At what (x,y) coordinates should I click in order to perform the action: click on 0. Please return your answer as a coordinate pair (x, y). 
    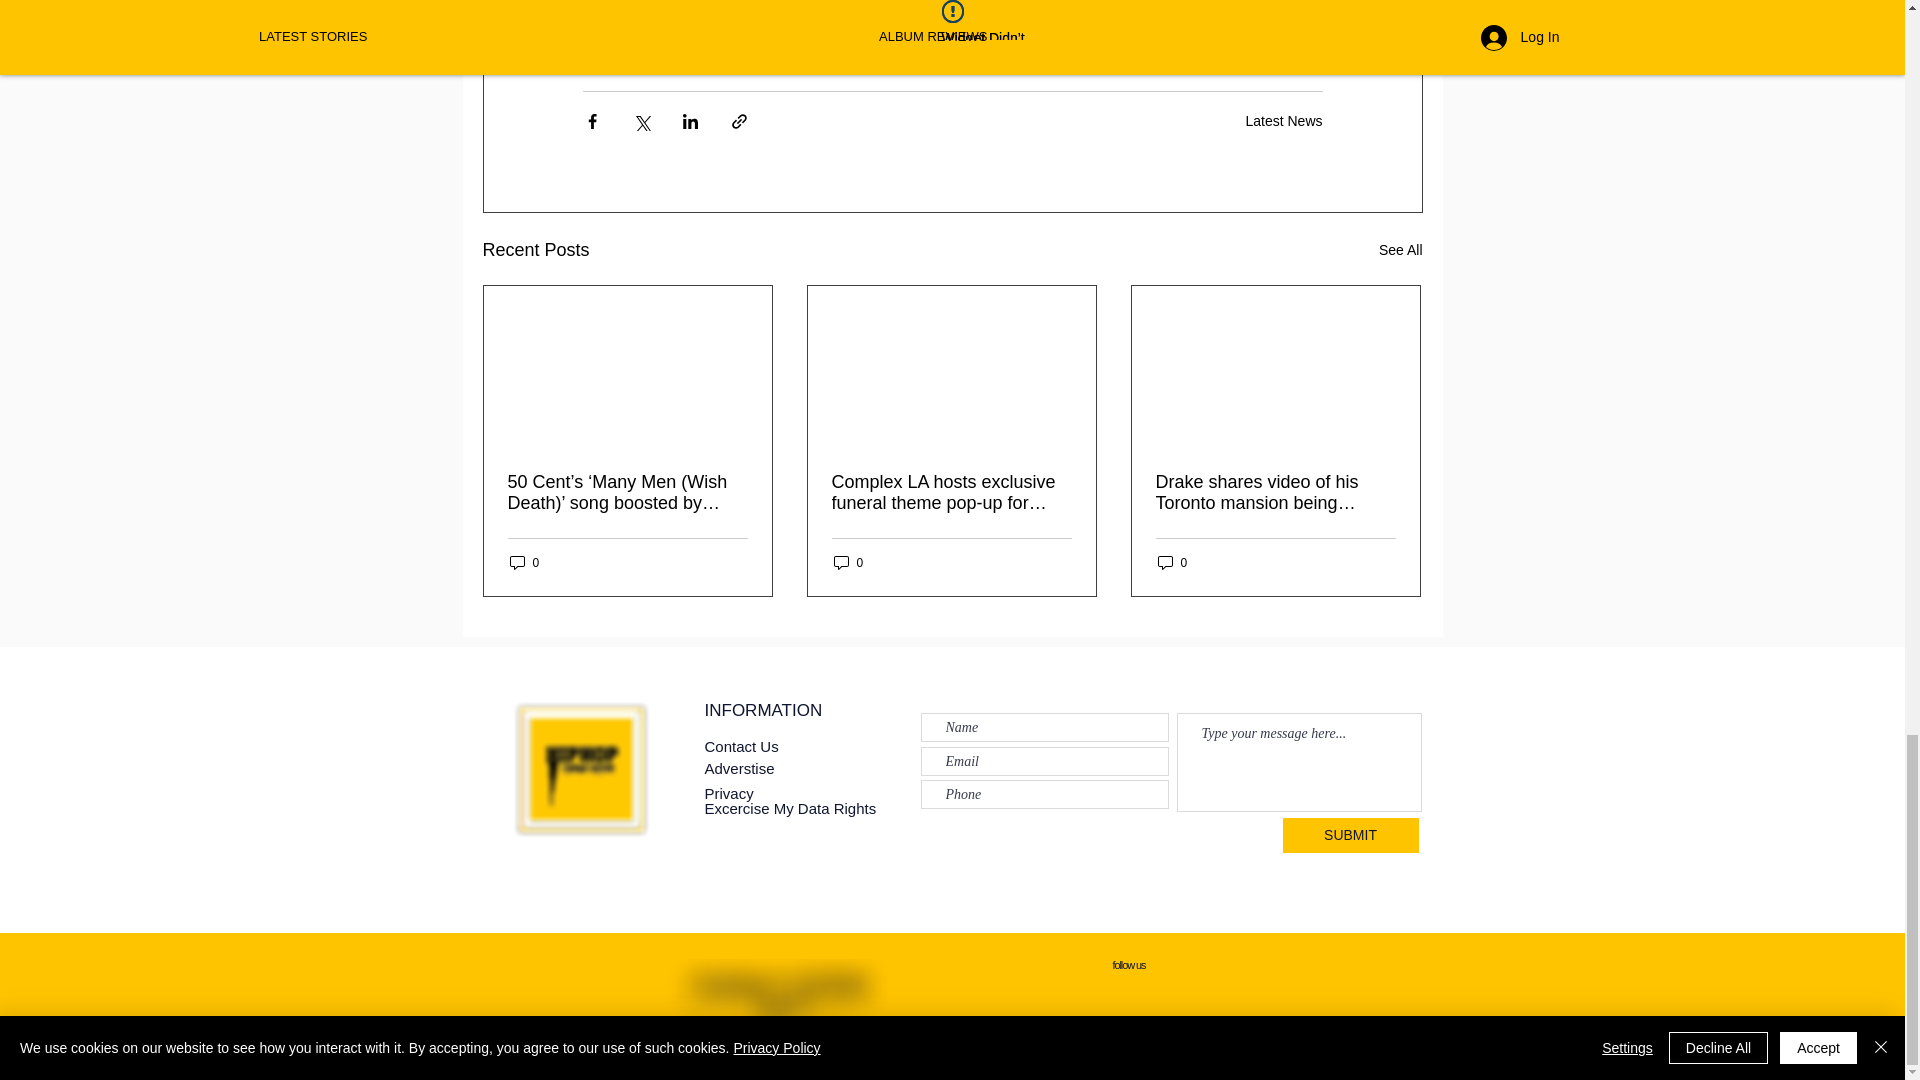
    Looking at the image, I should click on (524, 562).